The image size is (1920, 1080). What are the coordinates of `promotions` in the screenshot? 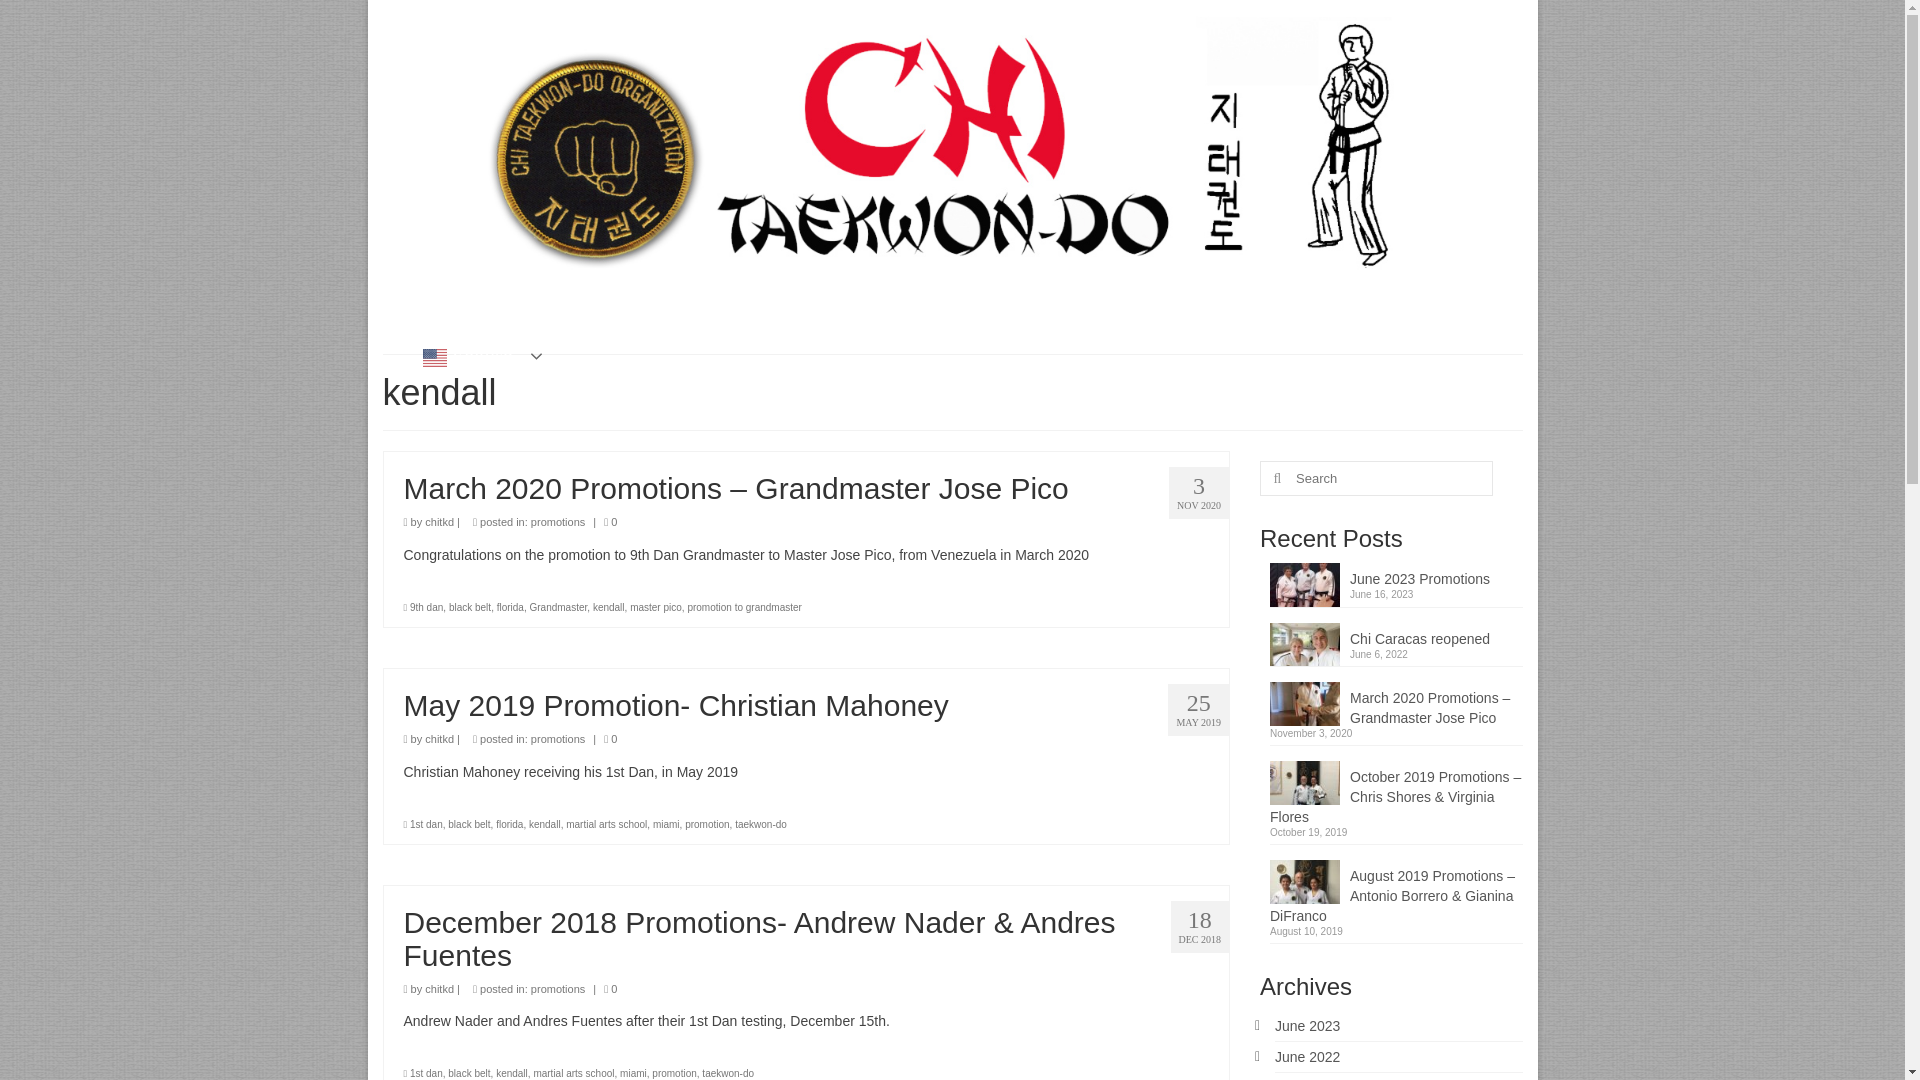 It's located at (558, 739).